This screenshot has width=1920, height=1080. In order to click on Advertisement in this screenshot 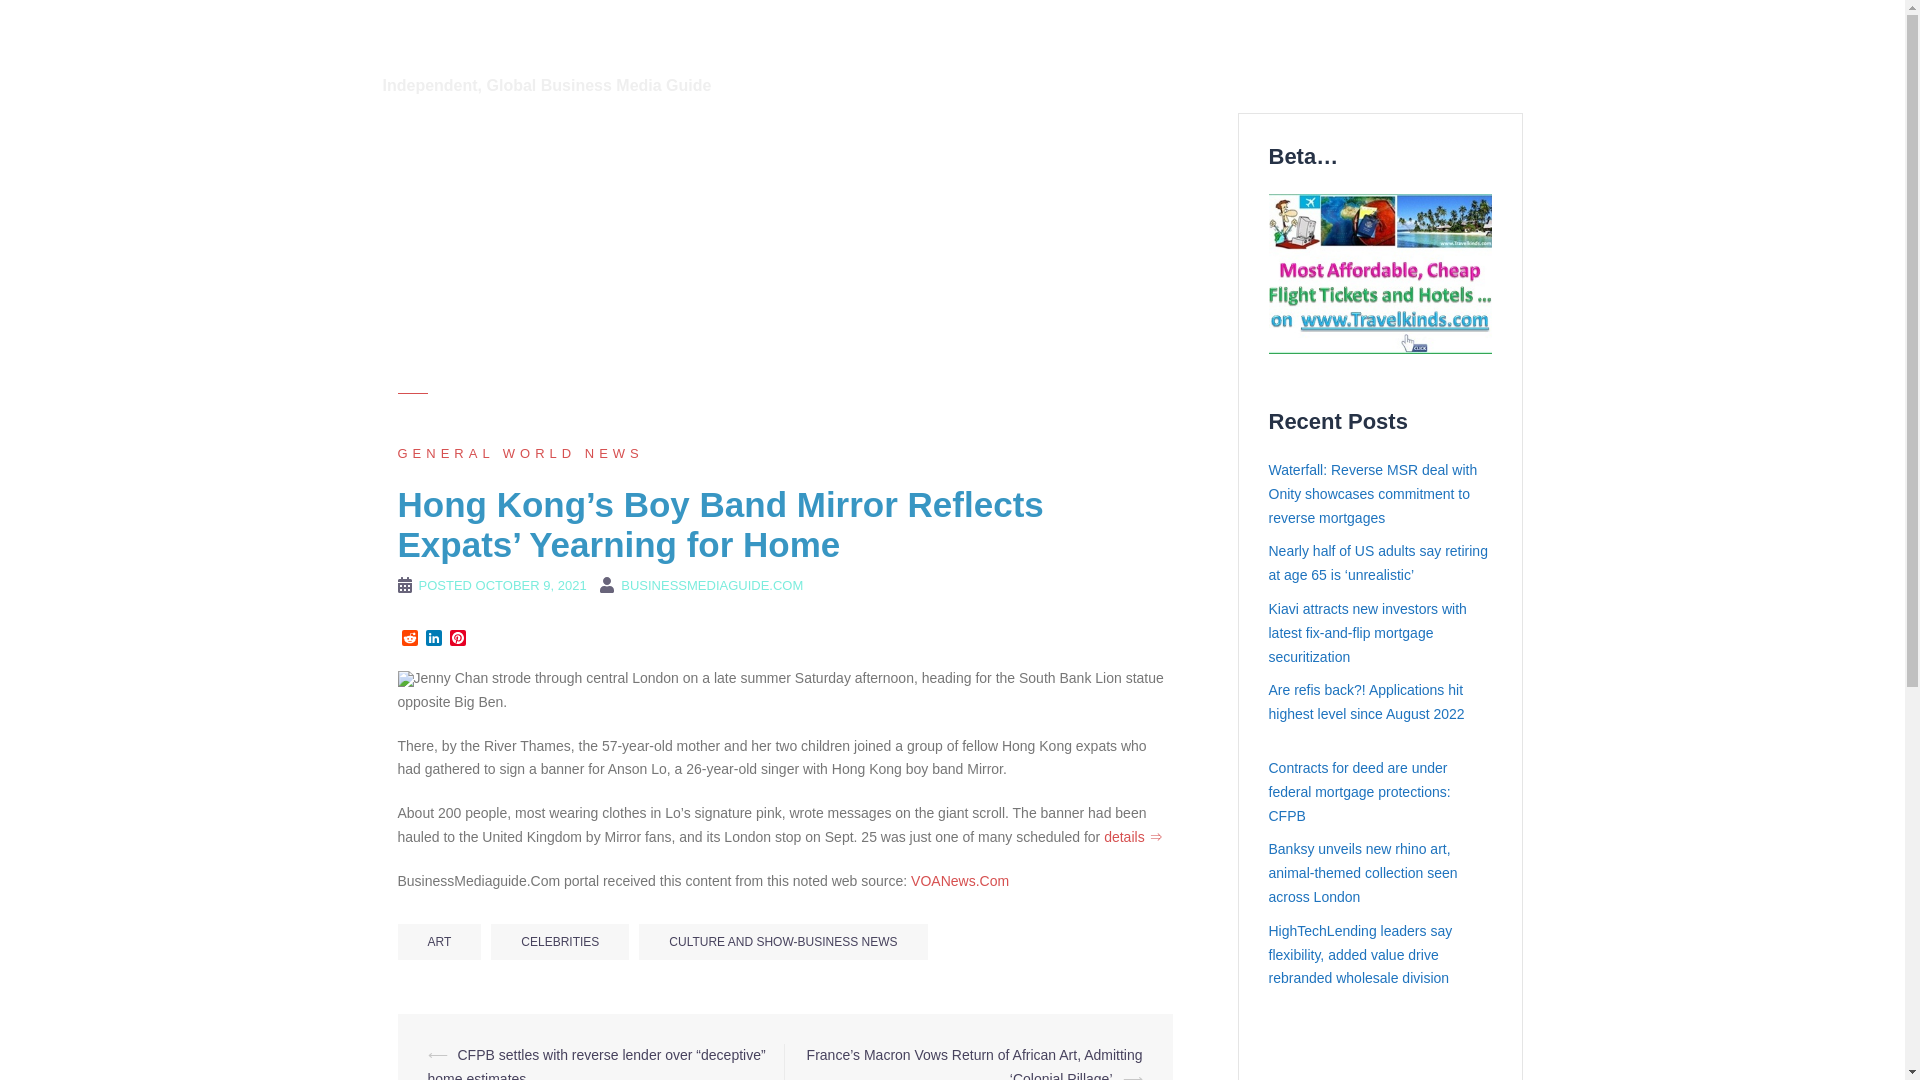, I will do `click(785, 253)`.